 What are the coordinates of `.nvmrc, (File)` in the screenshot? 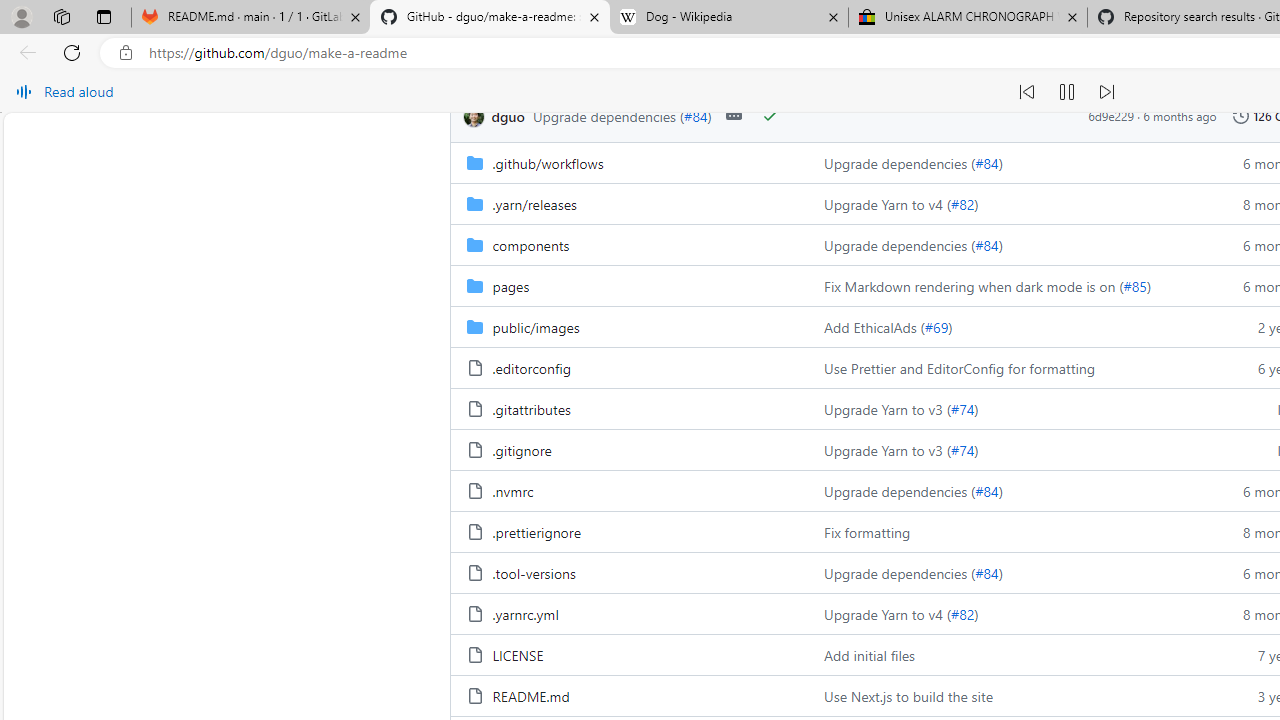 It's located at (629, 490).